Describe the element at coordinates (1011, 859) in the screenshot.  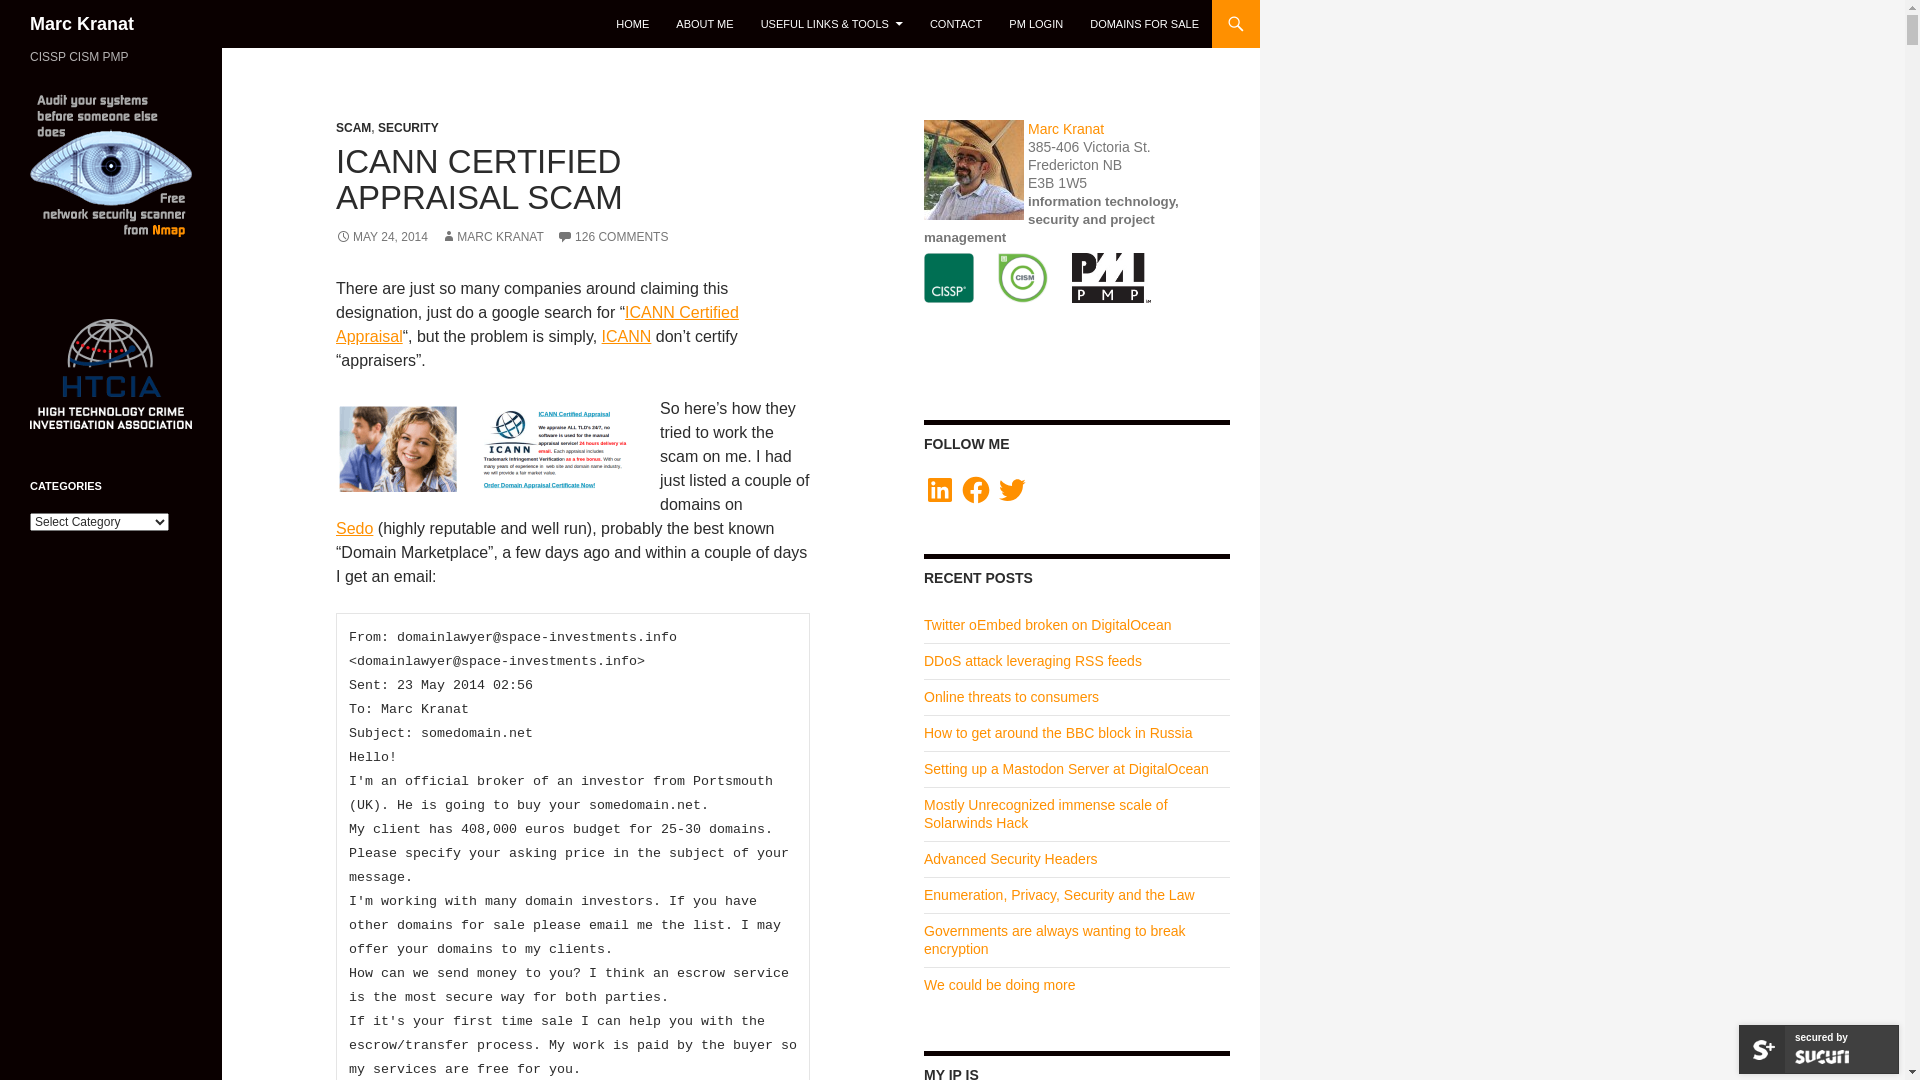
I see `Advanced Security Headers` at that location.